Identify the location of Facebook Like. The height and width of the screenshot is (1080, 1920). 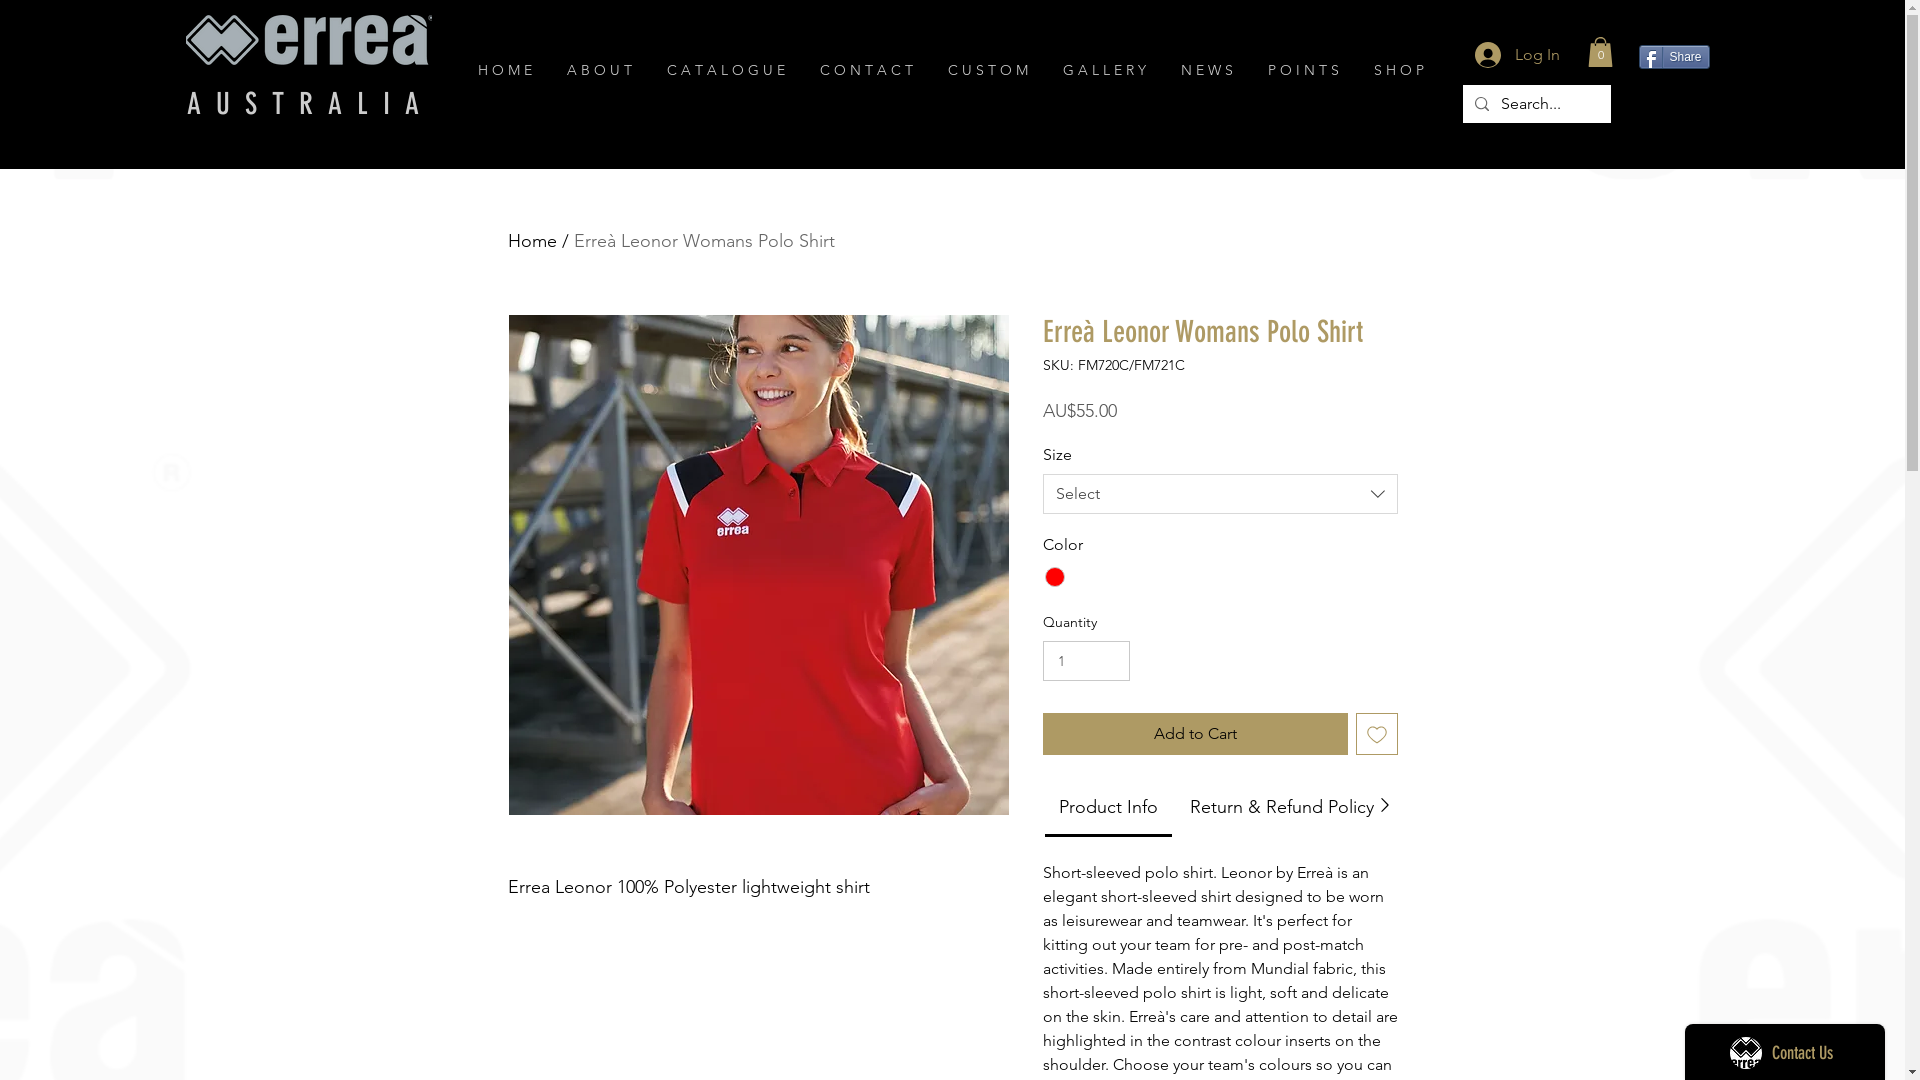
(1676, 109).